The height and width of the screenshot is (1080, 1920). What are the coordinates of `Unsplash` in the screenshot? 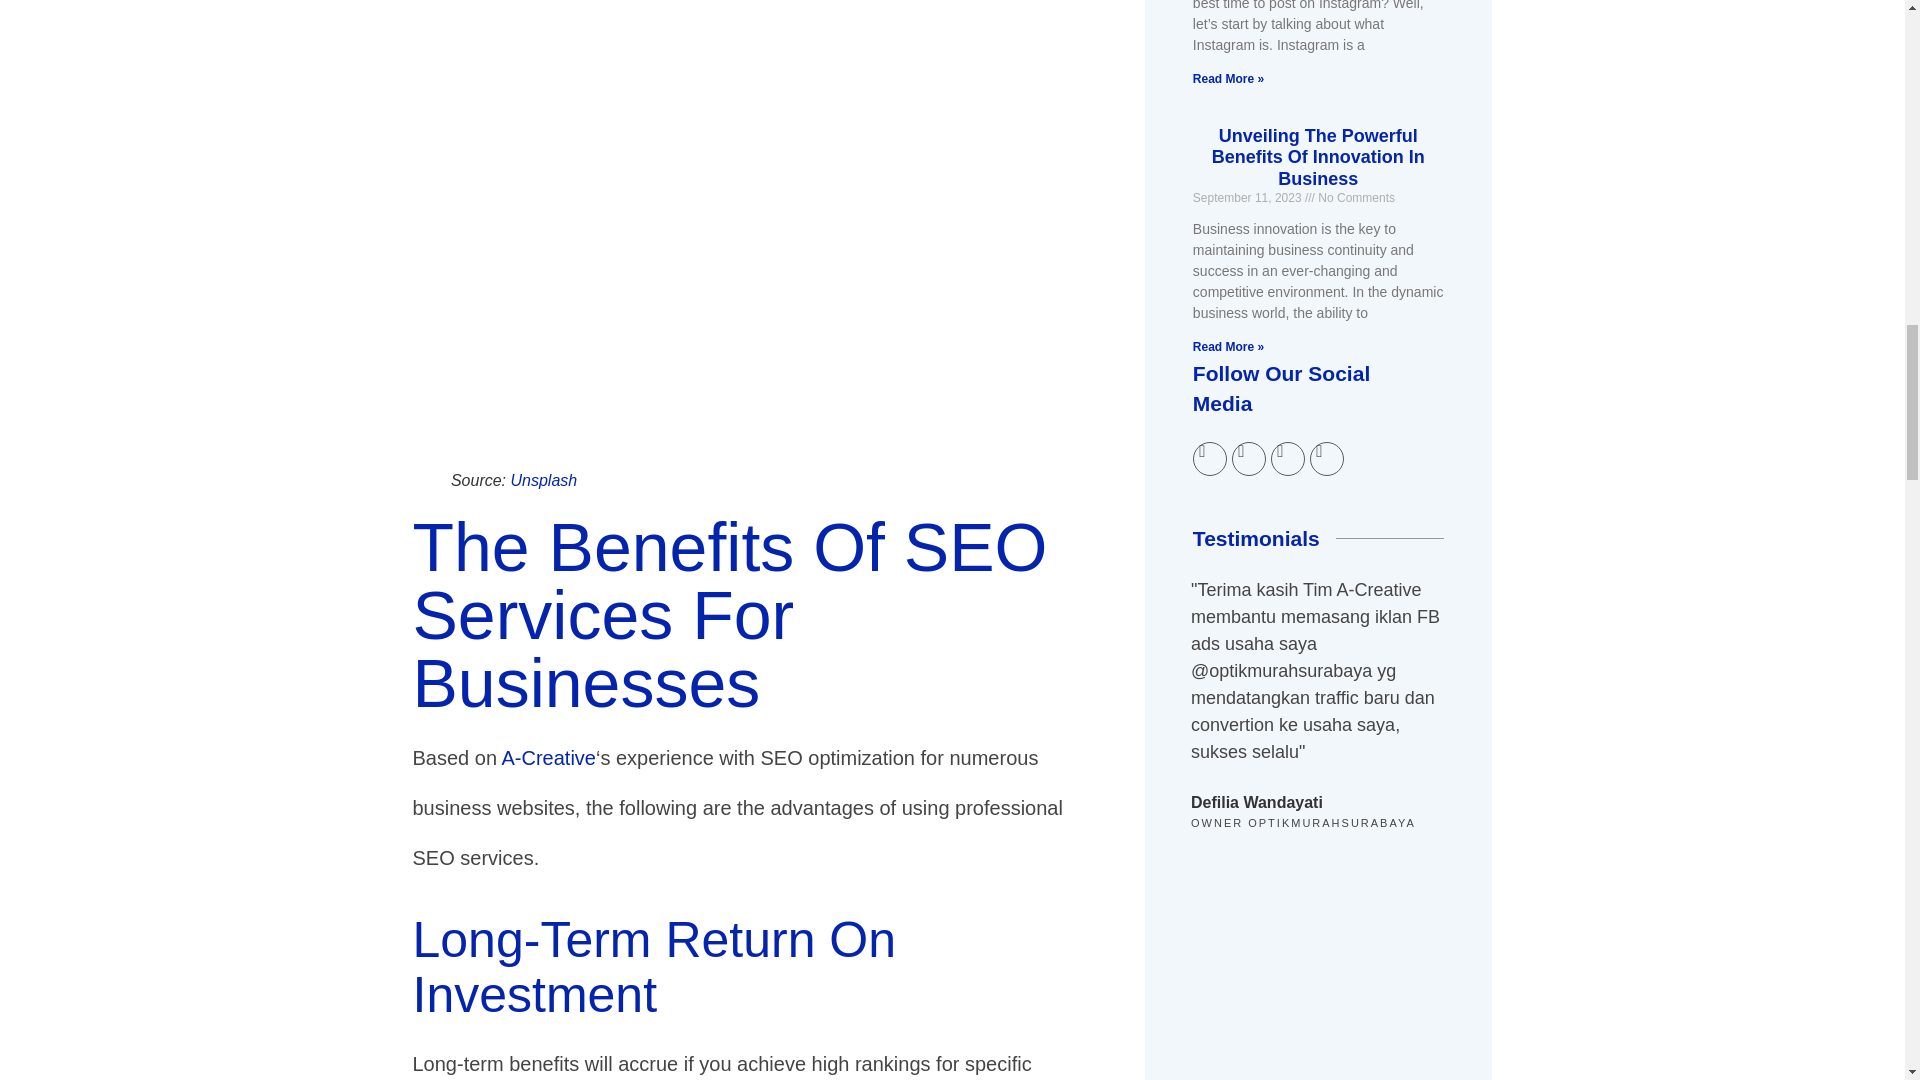 It's located at (544, 480).